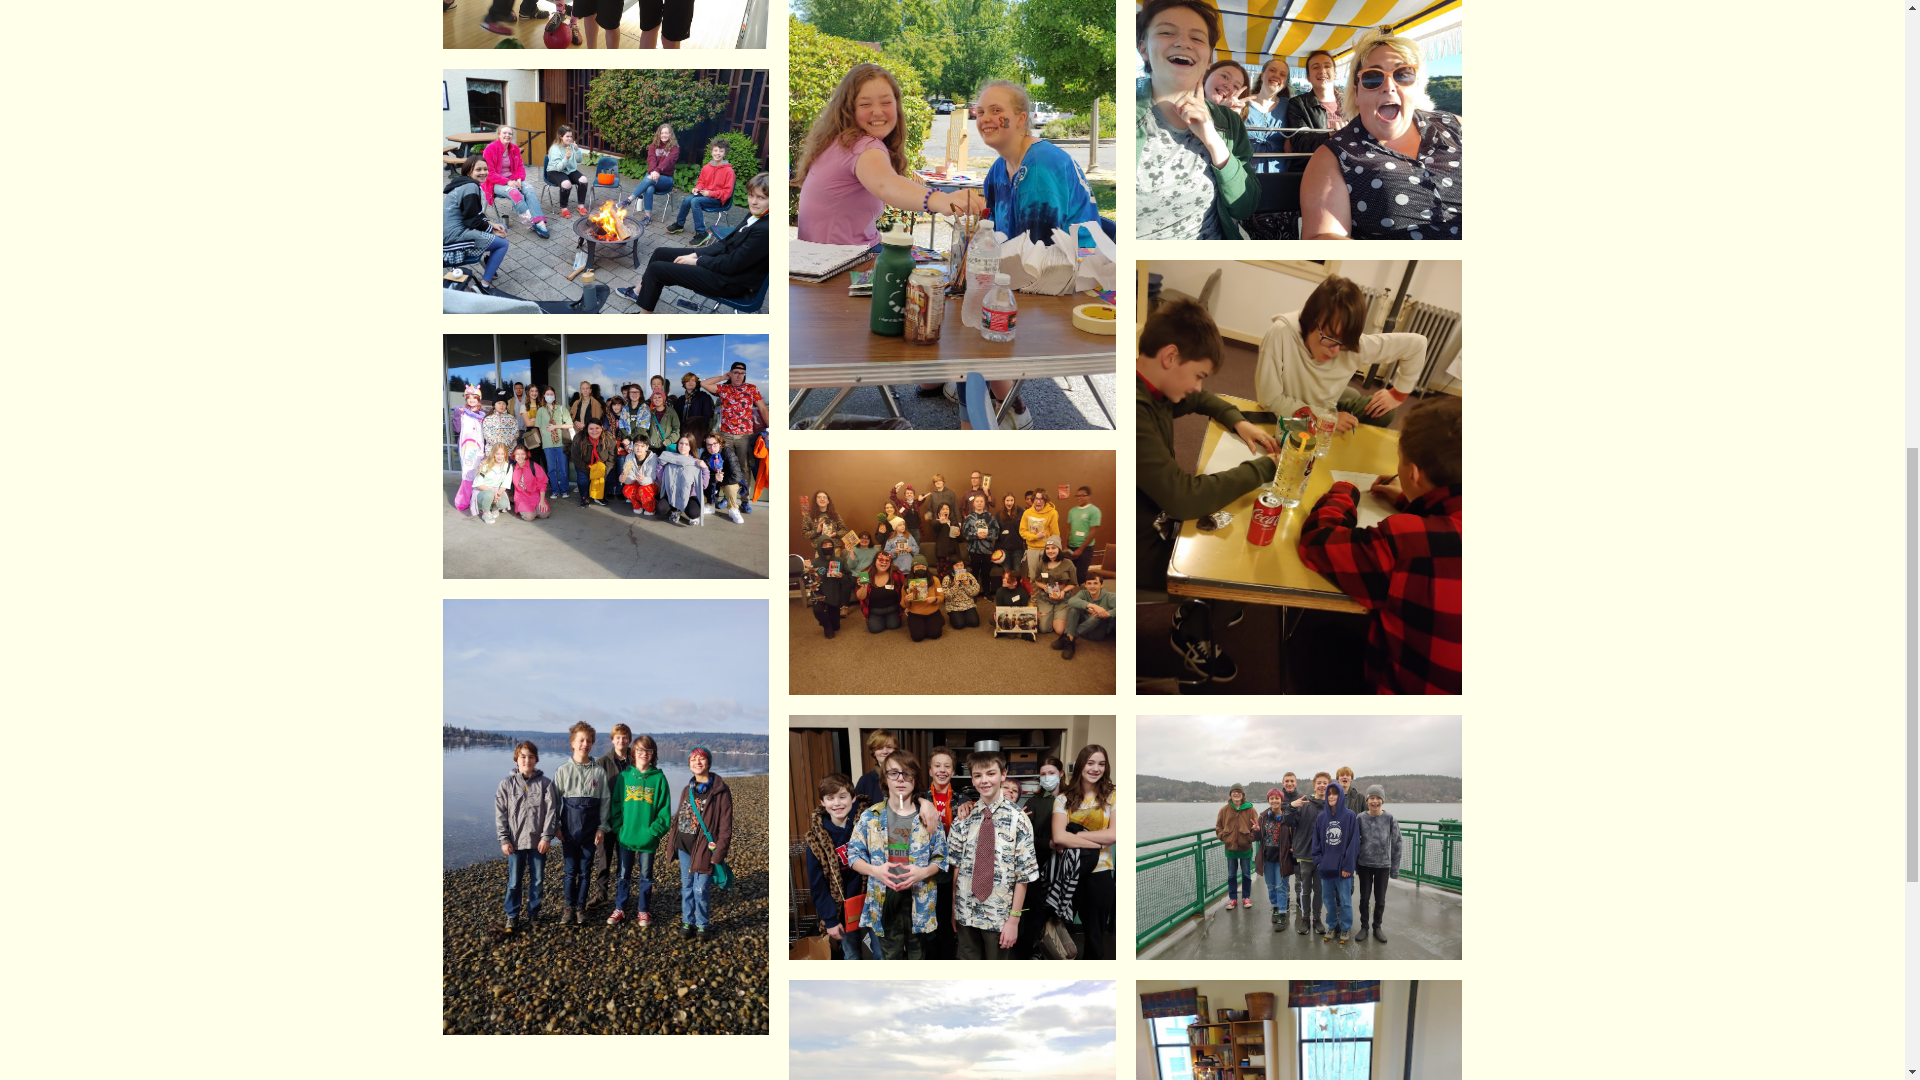  What do you see at coordinates (952, 214) in the screenshot?
I see `10` at bounding box center [952, 214].